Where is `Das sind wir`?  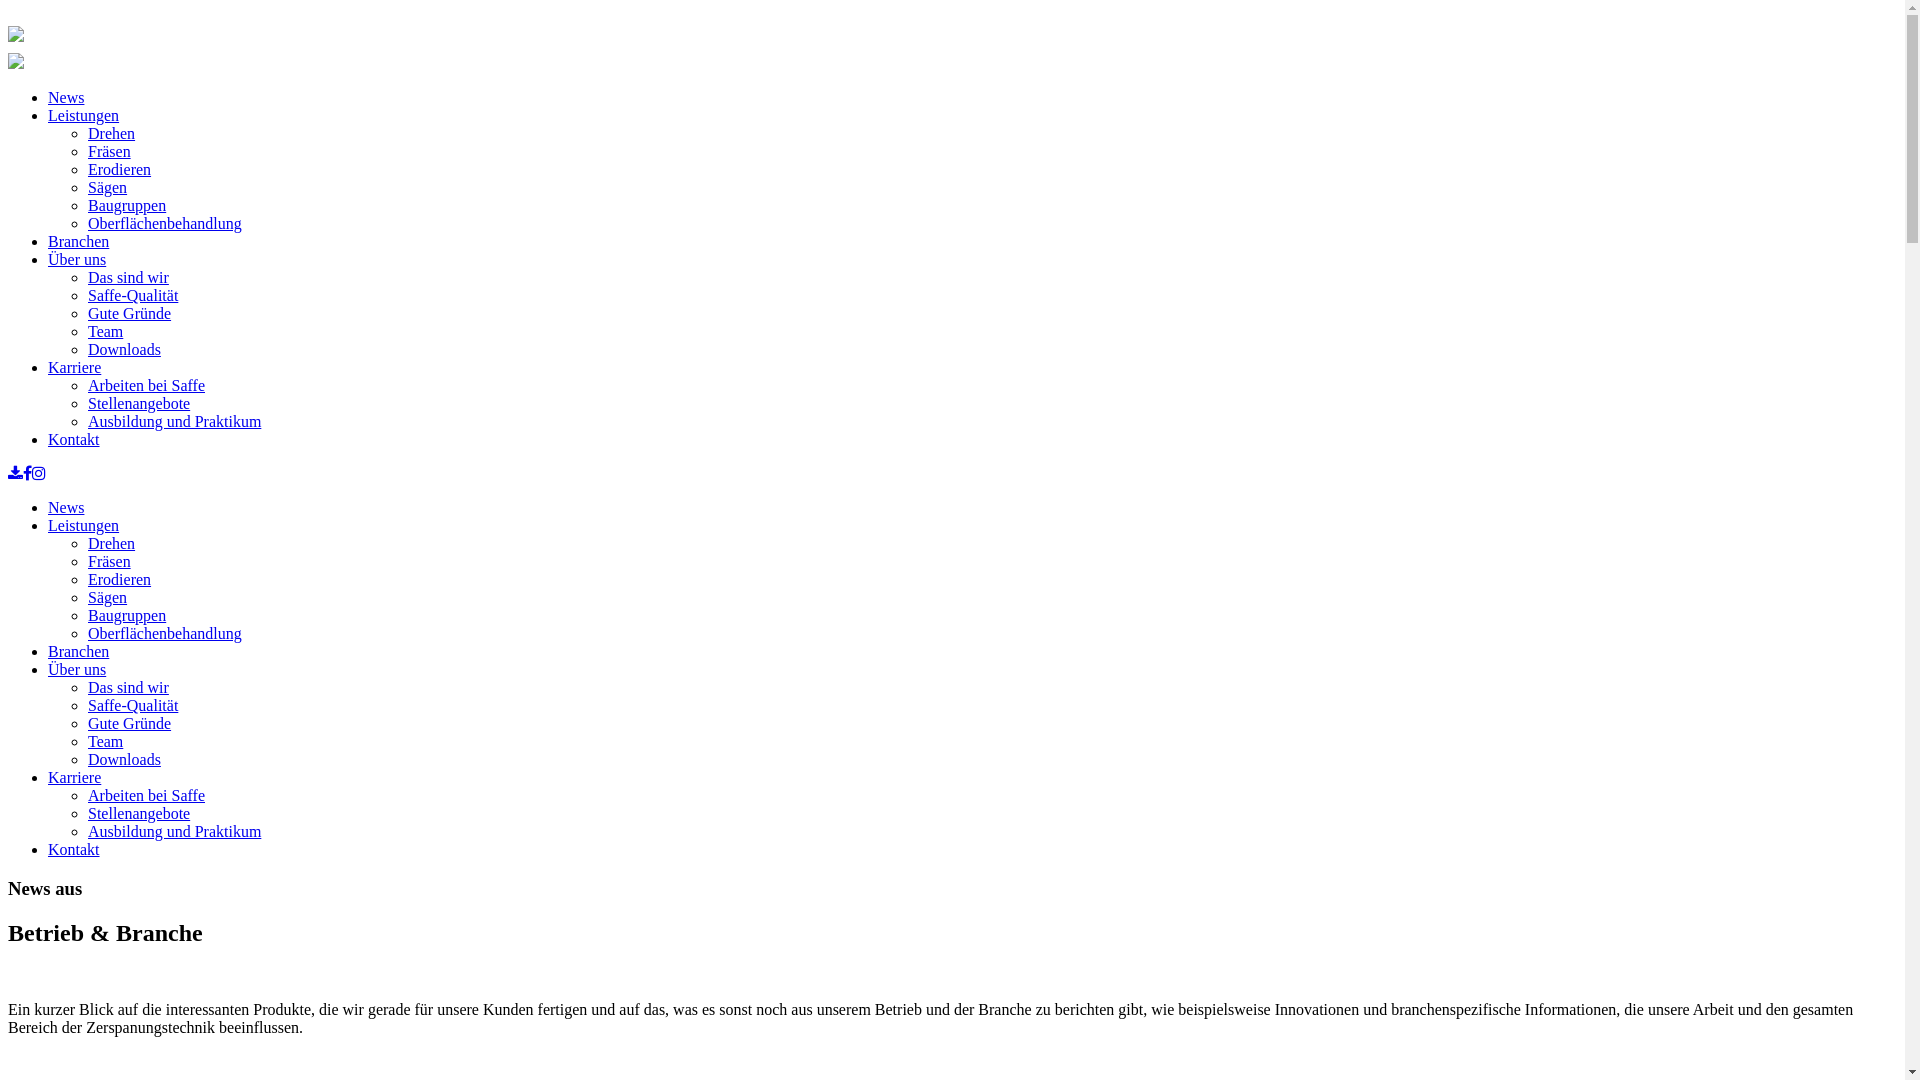 Das sind wir is located at coordinates (128, 278).